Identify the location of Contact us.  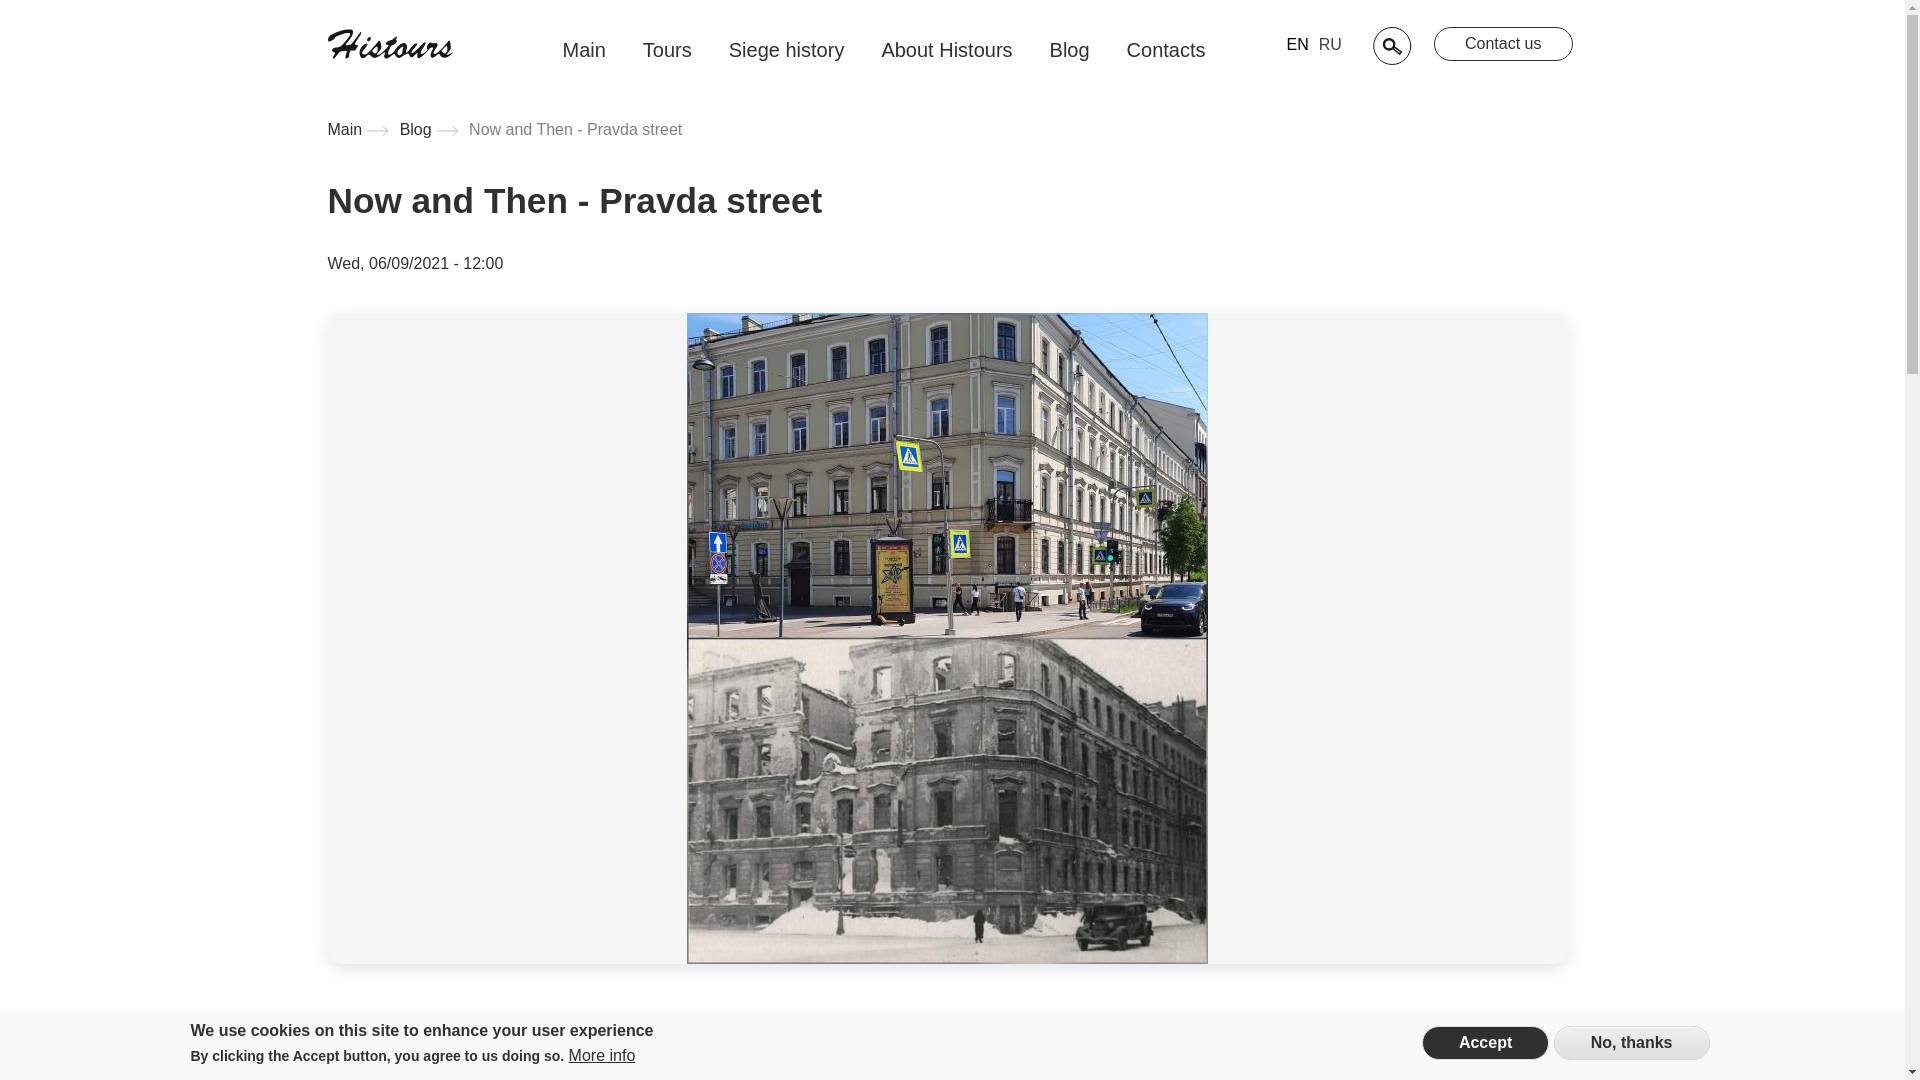
(1503, 44).